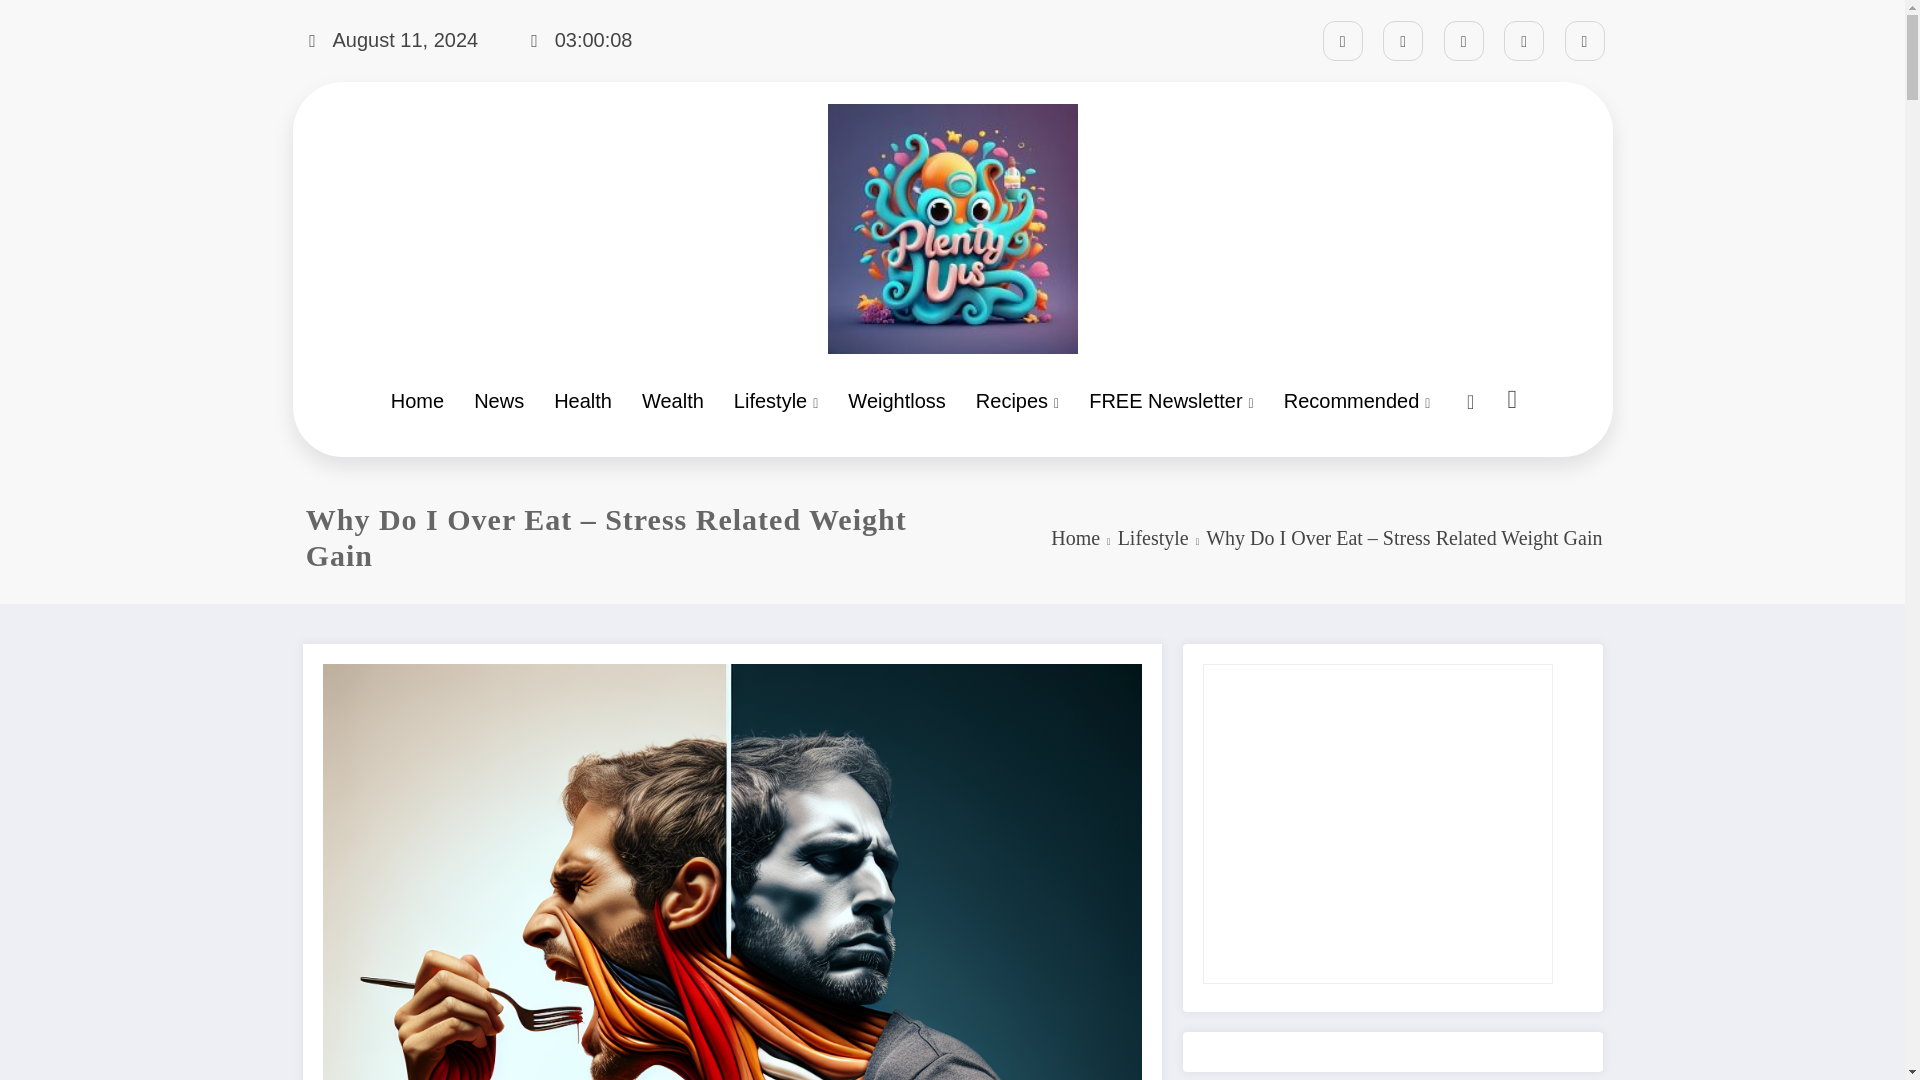 The width and height of the screenshot is (1920, 1080). What do you see at coordinates (583, 401) in the screenshot?
I see `Health` at bounding box center [583, 401].